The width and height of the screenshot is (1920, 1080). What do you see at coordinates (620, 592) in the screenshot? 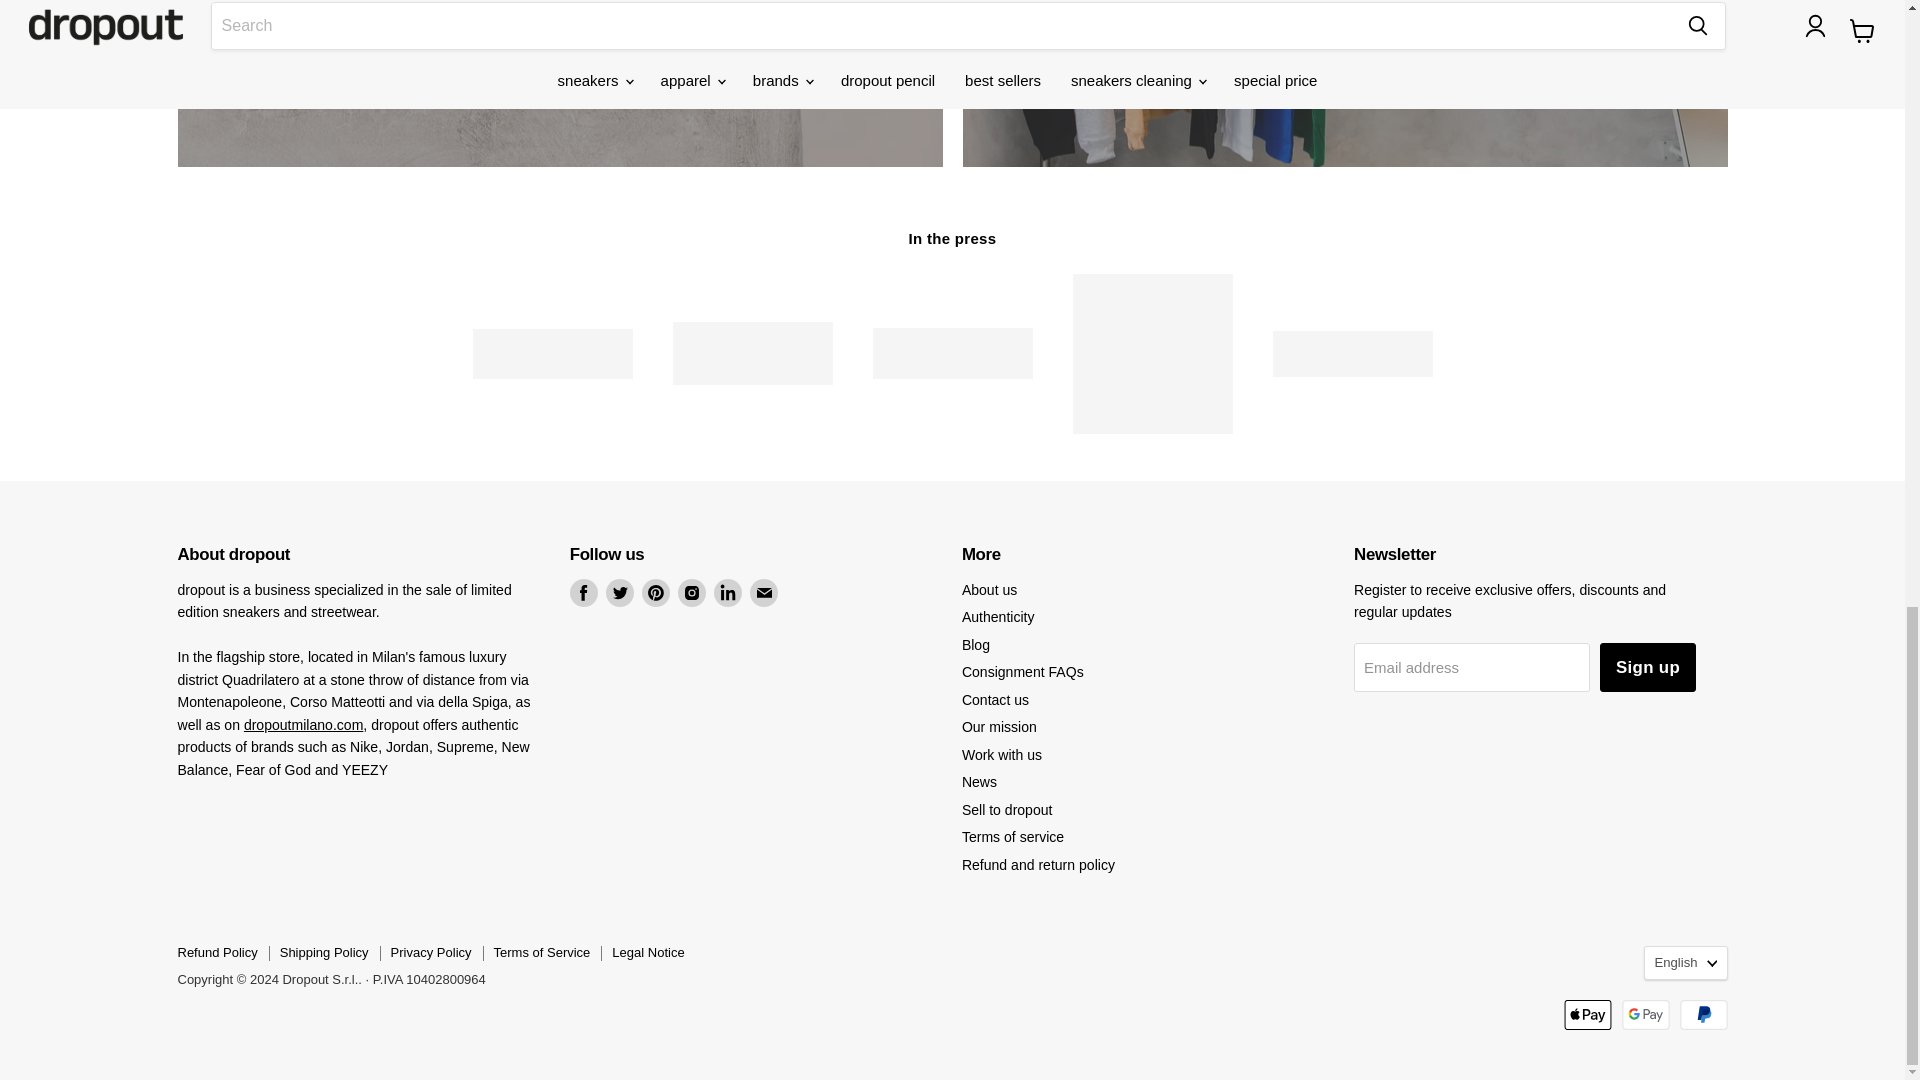
I see `Twitter` at bounding box center [620, 592].